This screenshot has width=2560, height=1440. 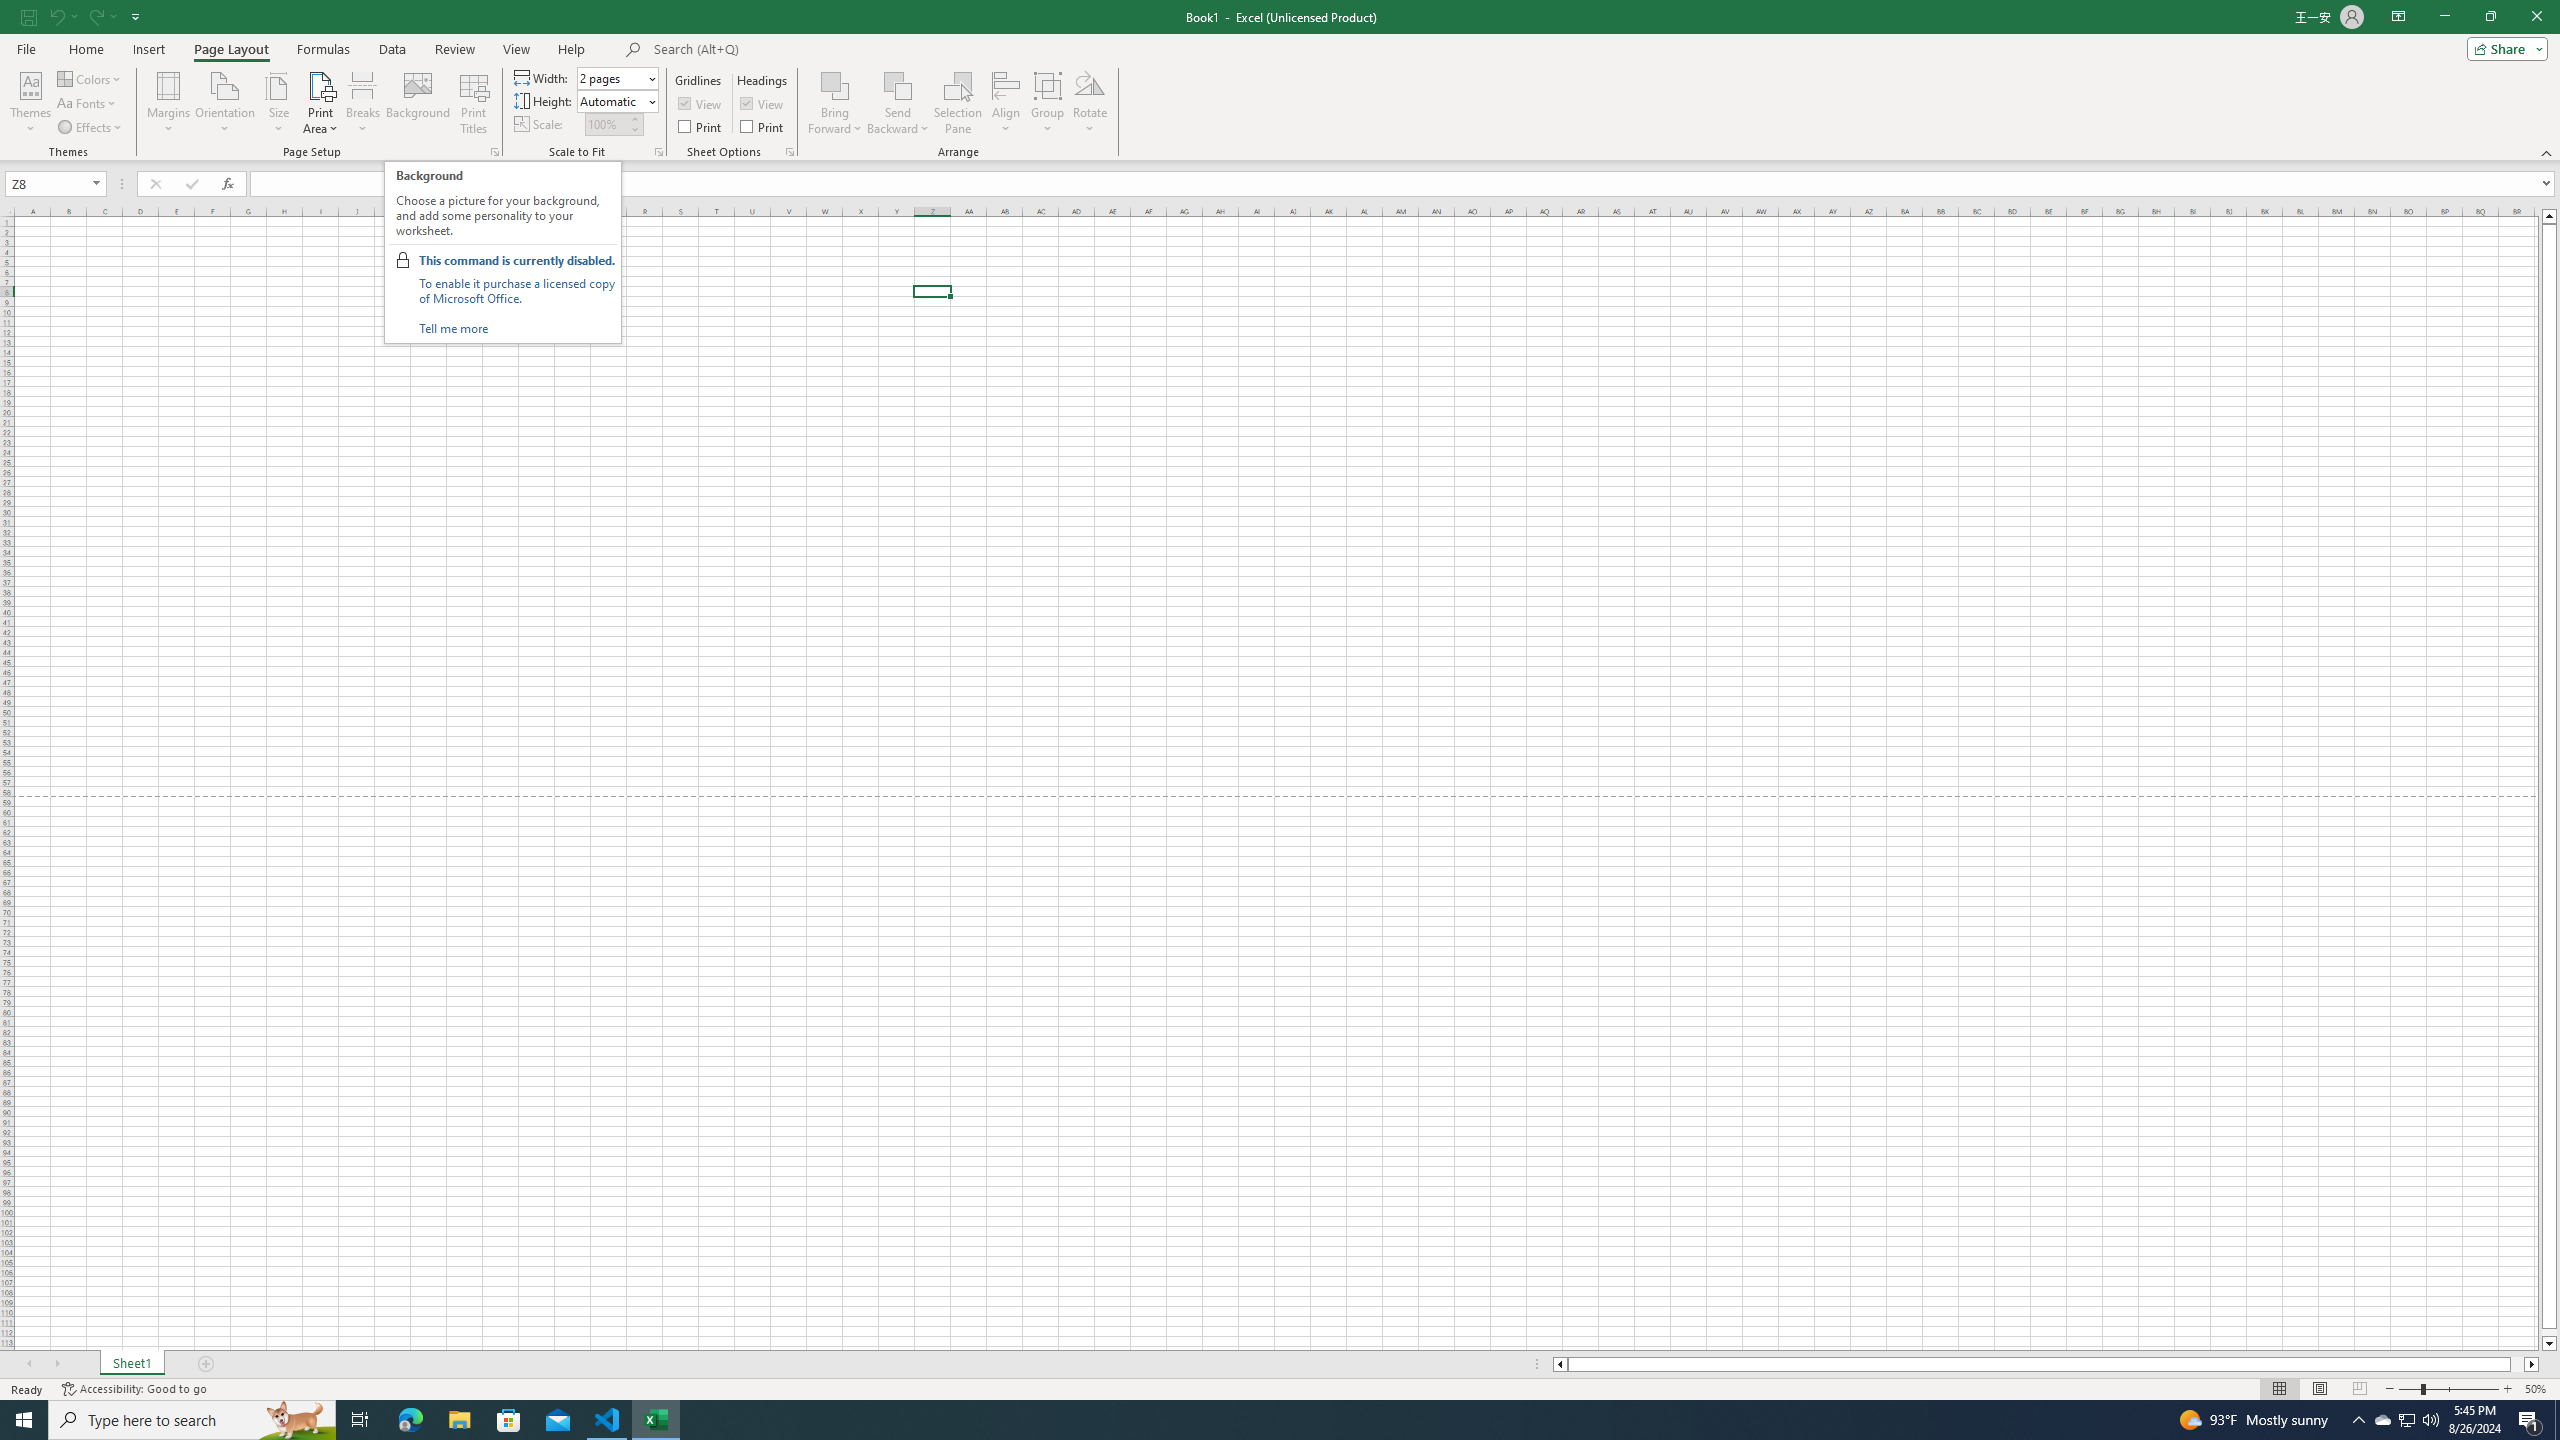 I want to click on Orientation, so click(x=225, y=103).